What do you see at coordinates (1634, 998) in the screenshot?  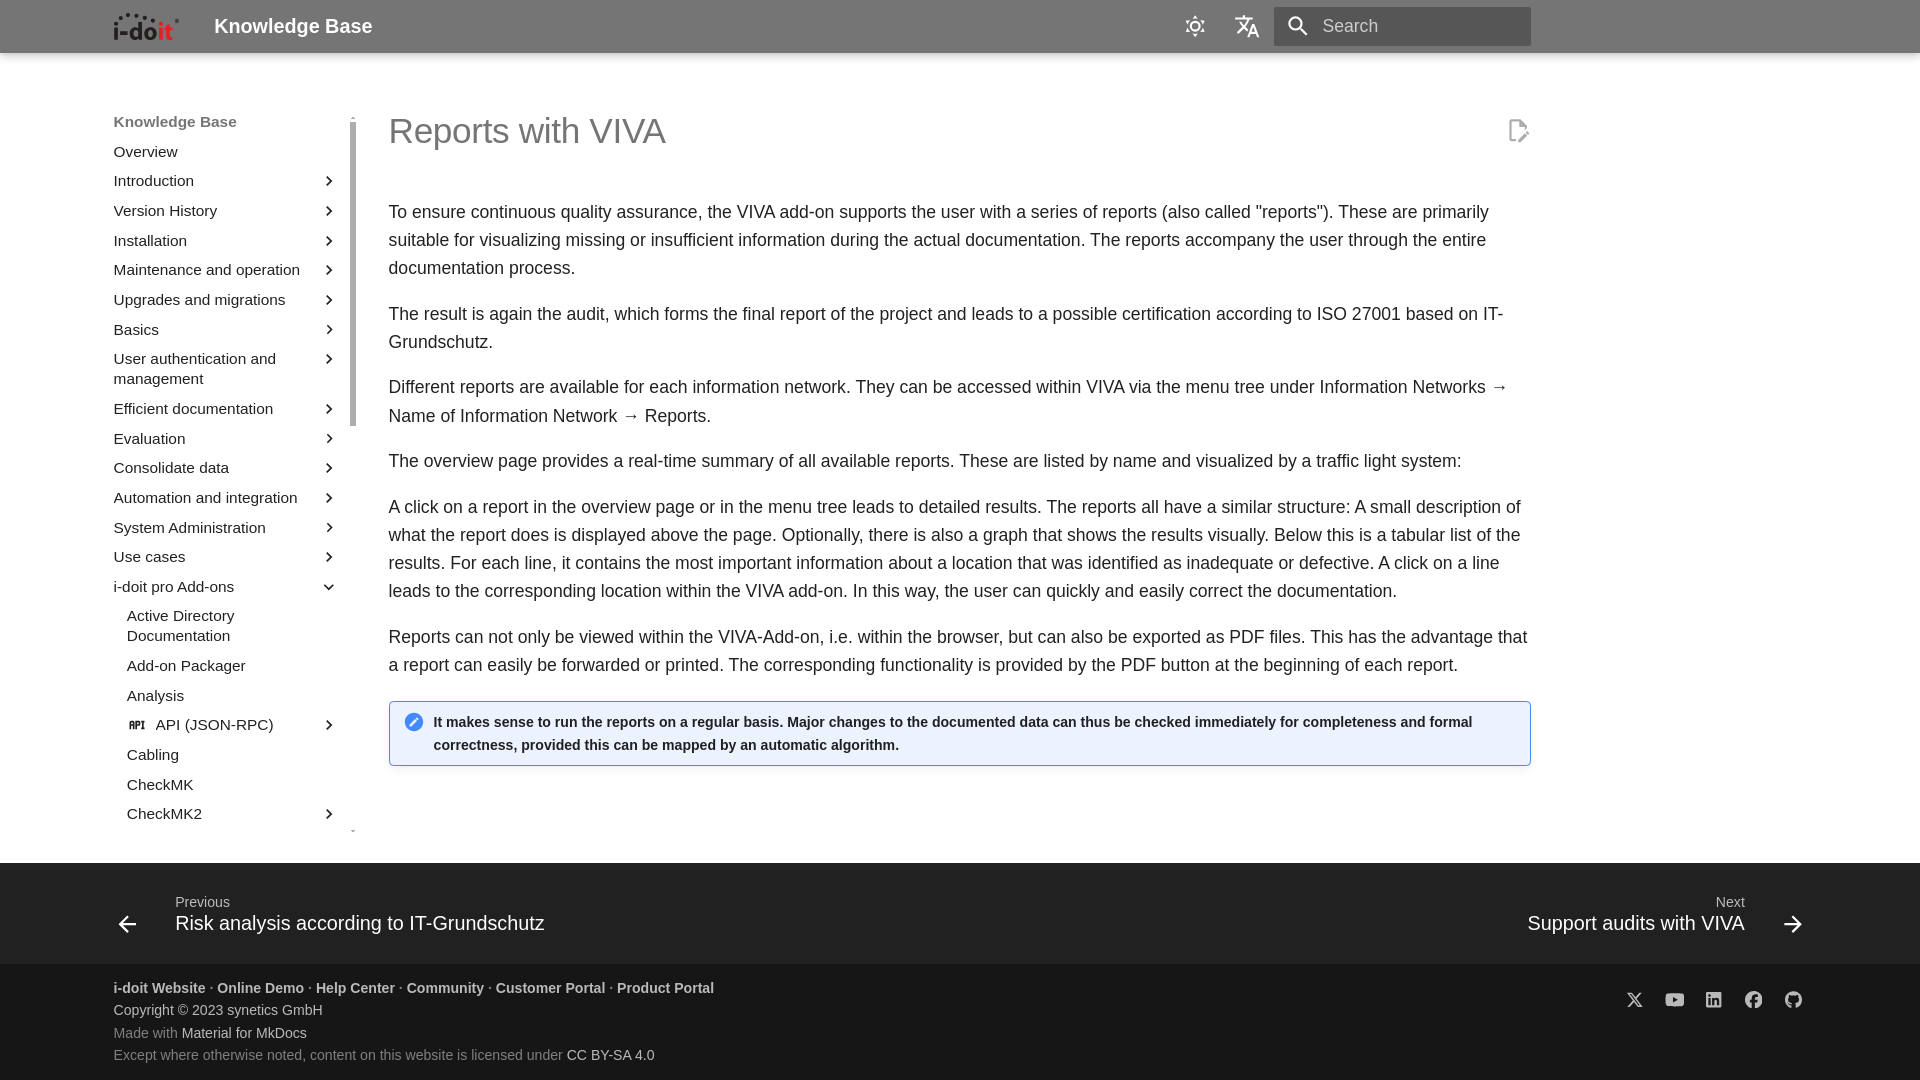 I see `i-doit on Twitter` at bounding box center [1634, 998].